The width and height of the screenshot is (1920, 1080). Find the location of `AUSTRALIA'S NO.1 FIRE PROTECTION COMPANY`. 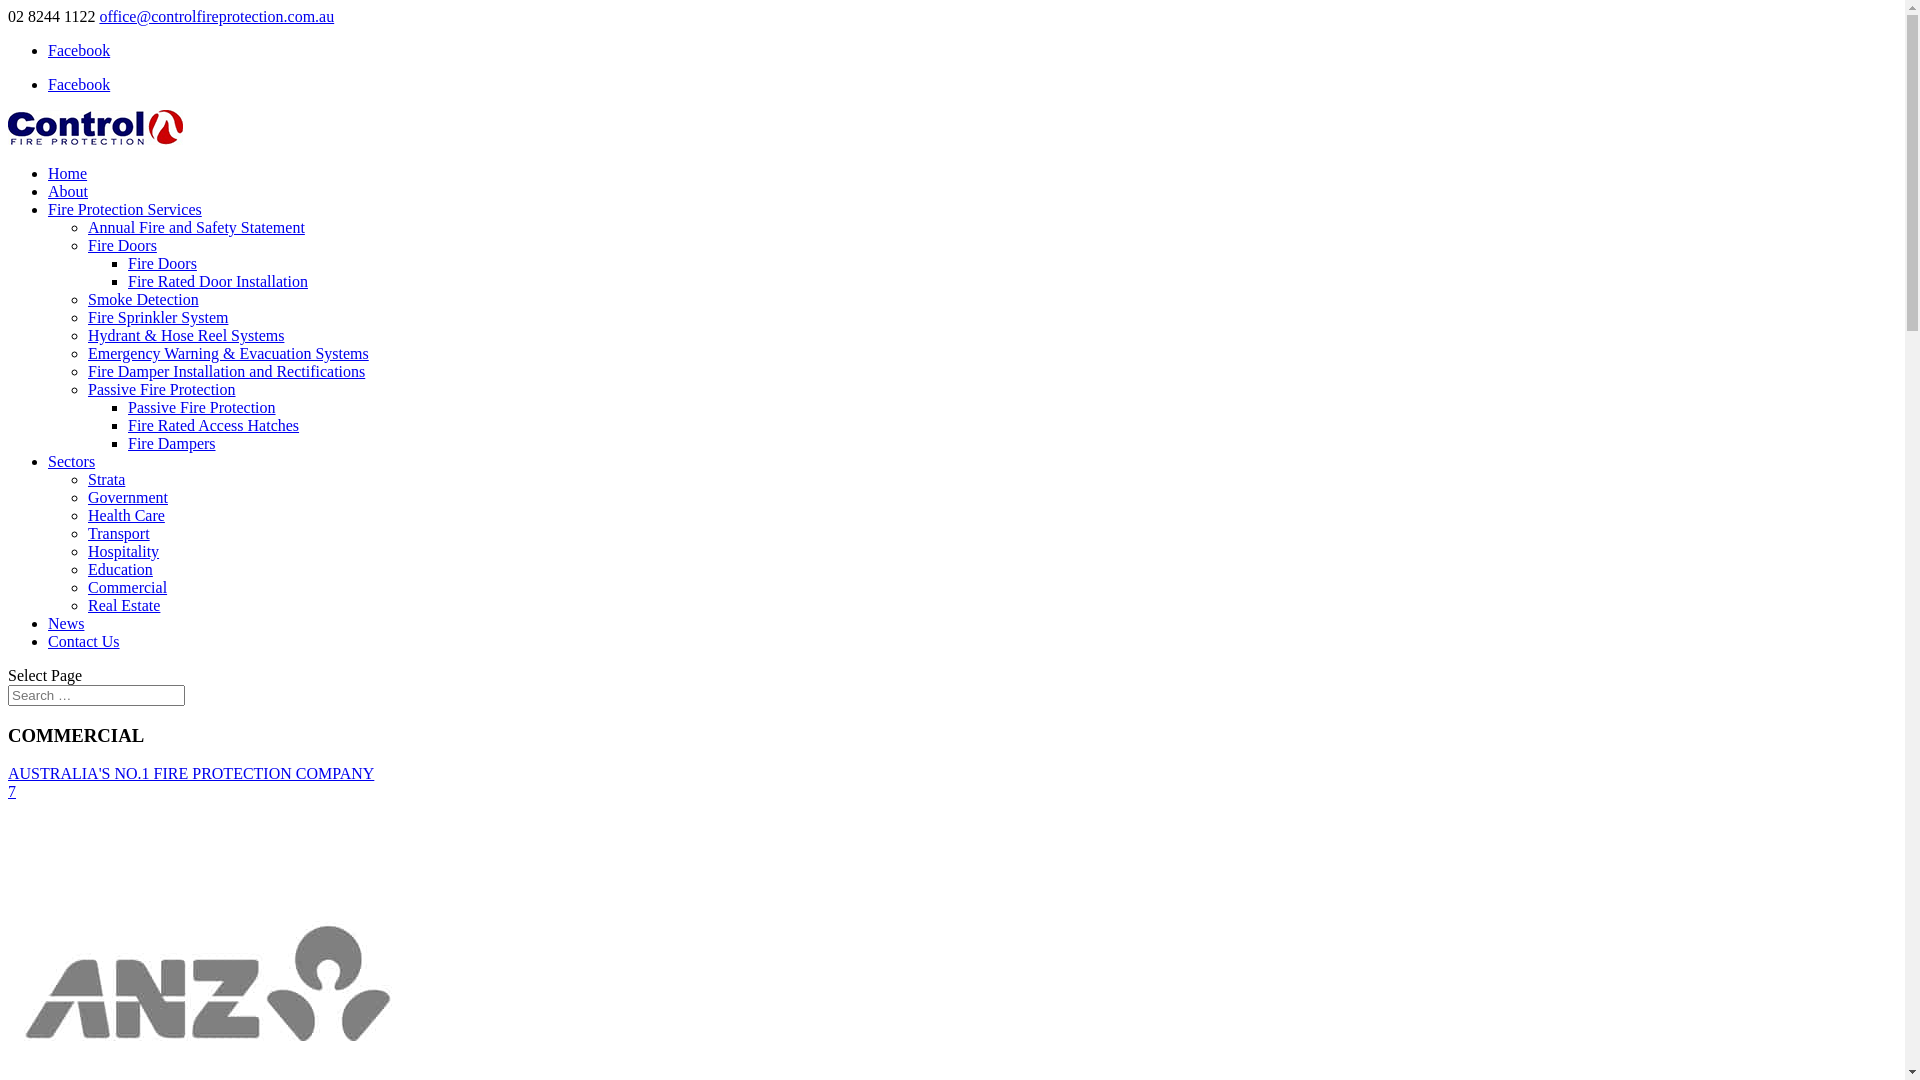

AUSTRALIA'S NO.1 FIRE PROTECTION COMPANY is located at coordinates (191, 774).